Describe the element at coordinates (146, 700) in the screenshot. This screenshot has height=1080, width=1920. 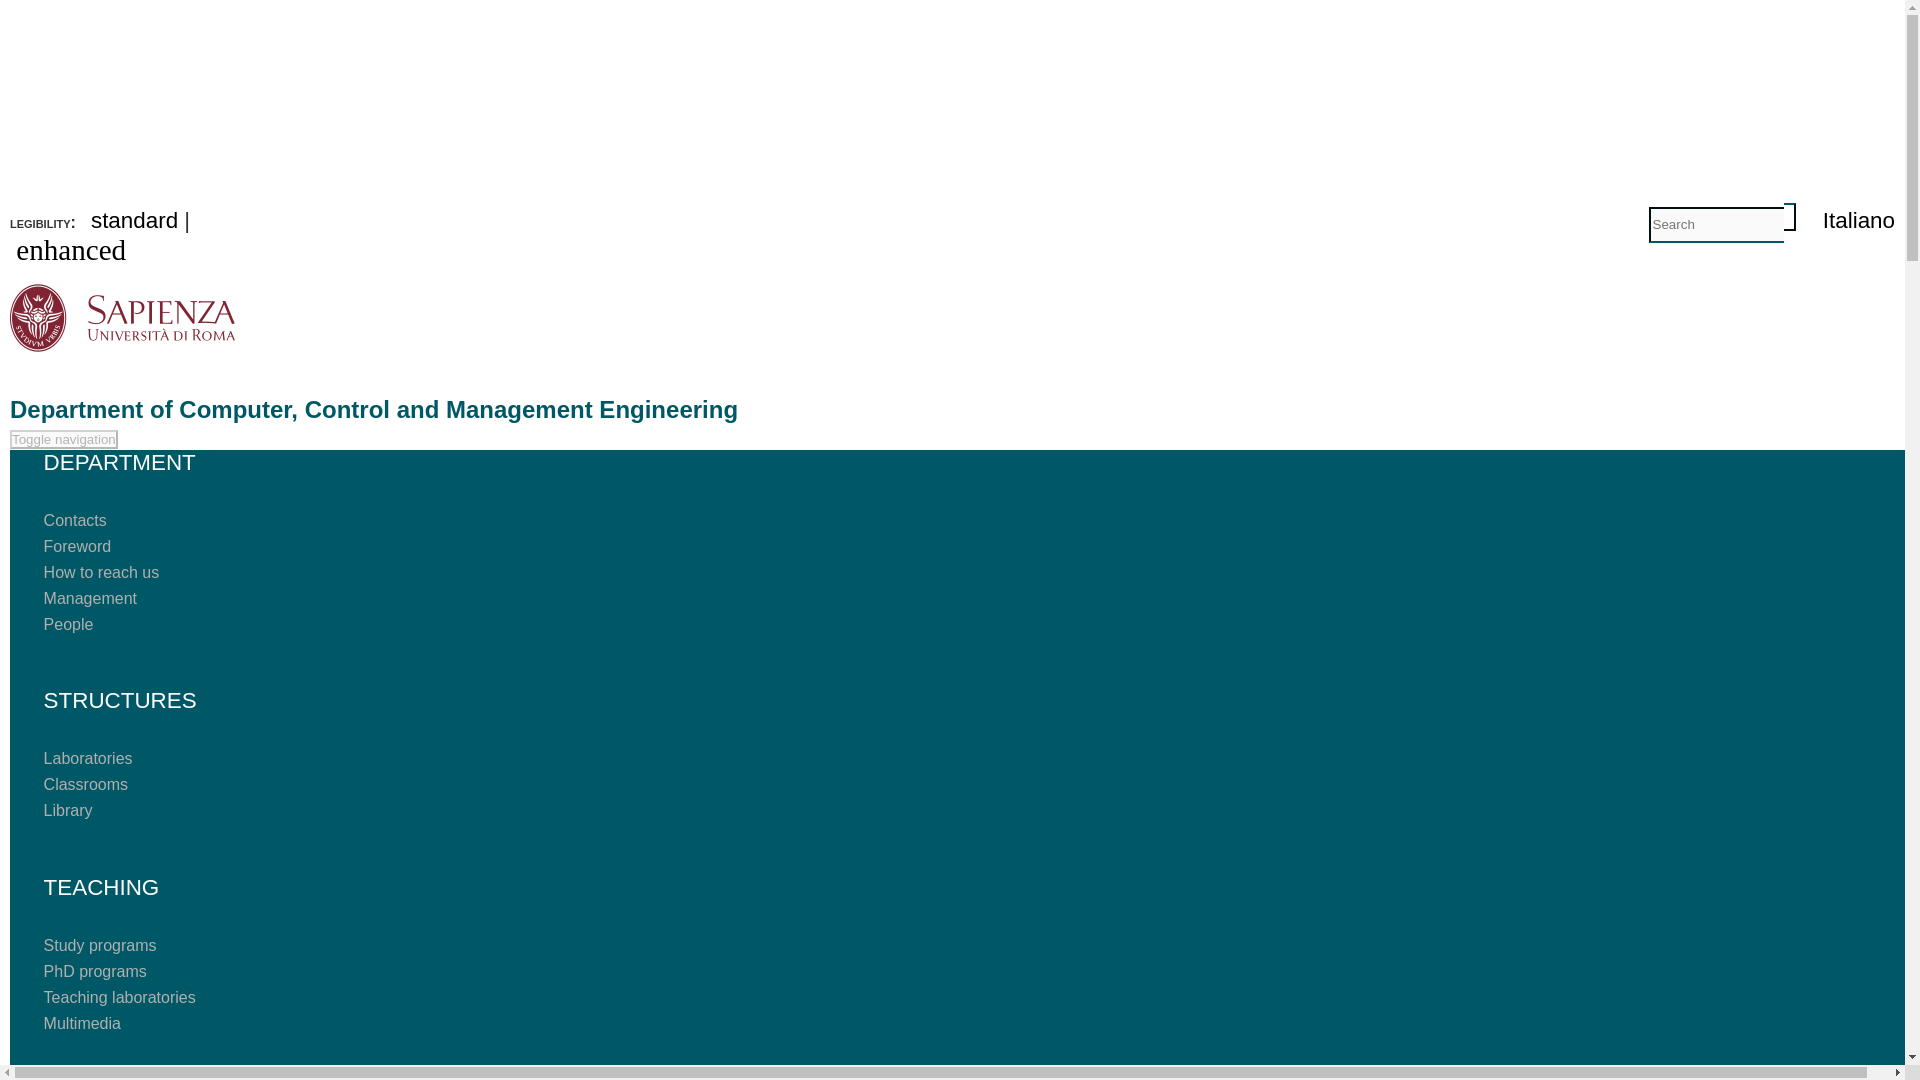
I see `STRUCTURES` at that location.